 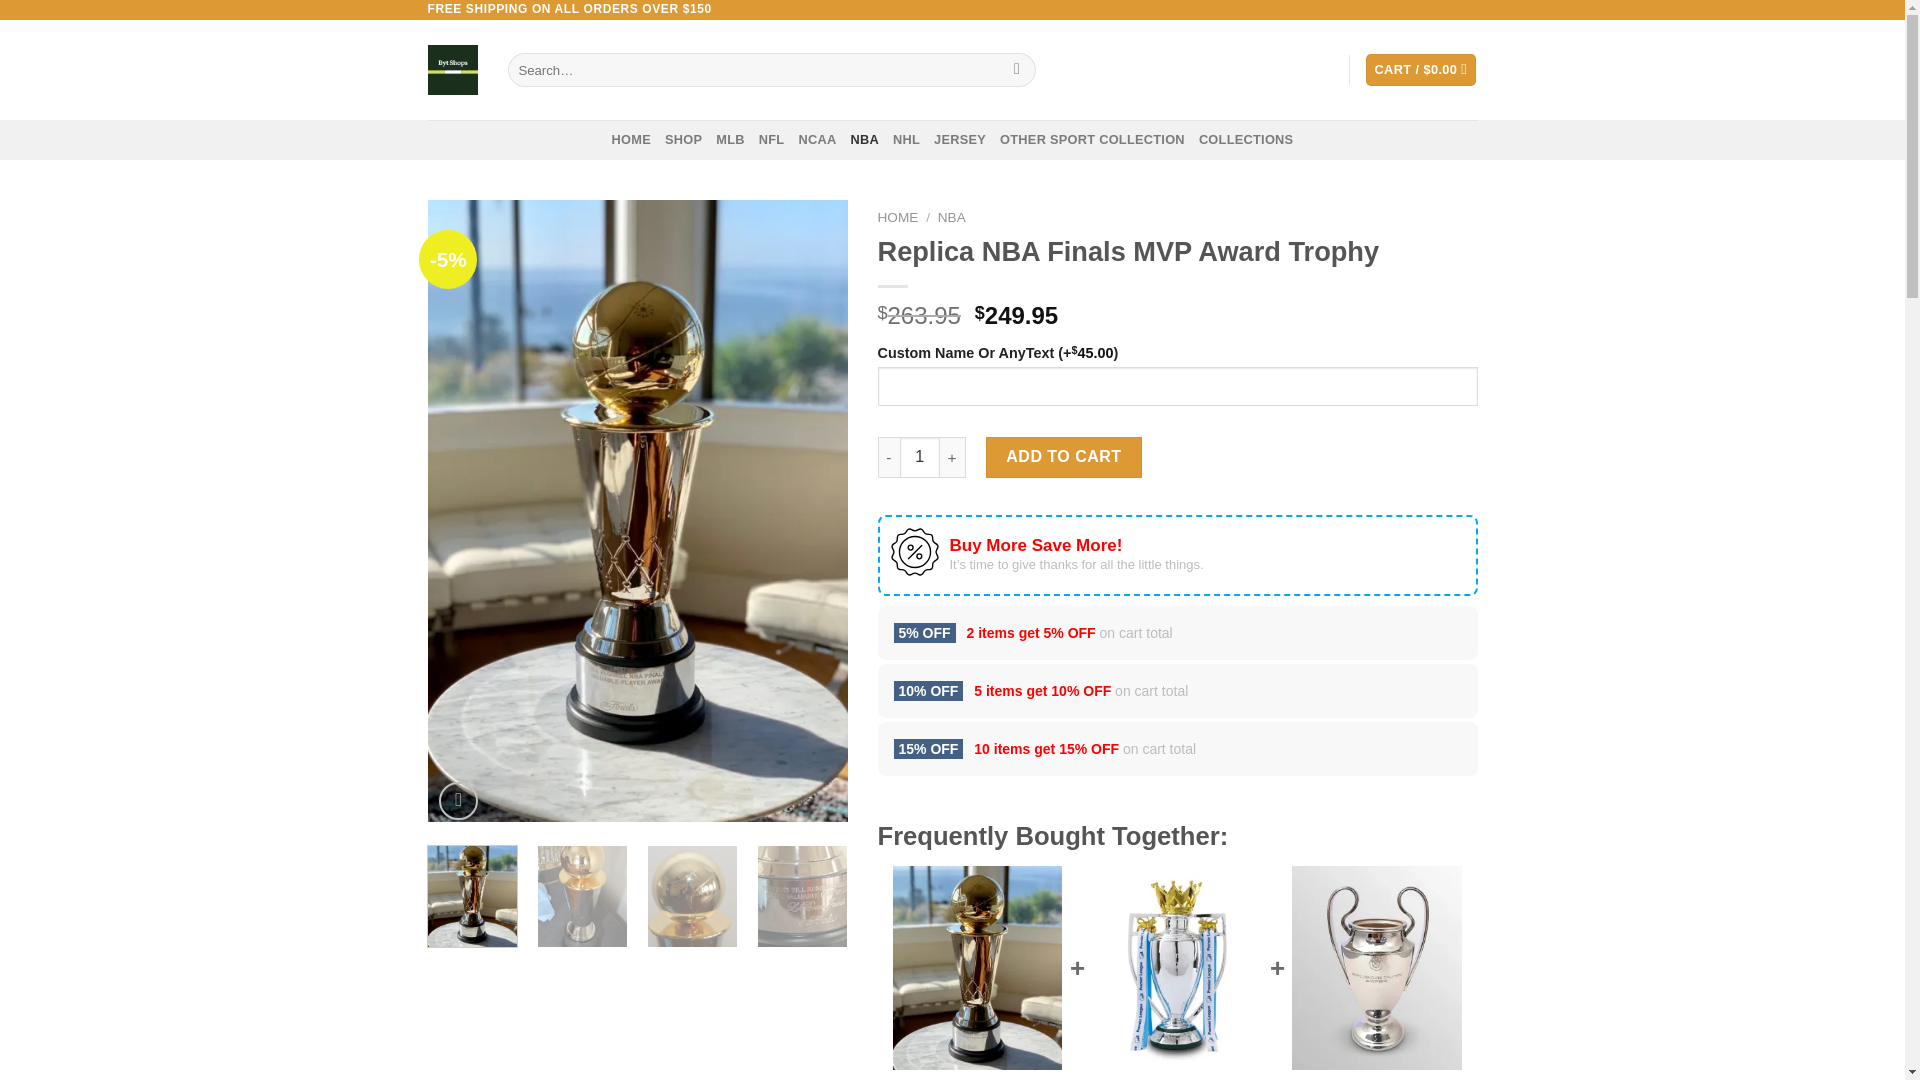 What do you see at coordinates (631, 139) in the screenshot?
I see `HOME` at bounding box center [631, 139].